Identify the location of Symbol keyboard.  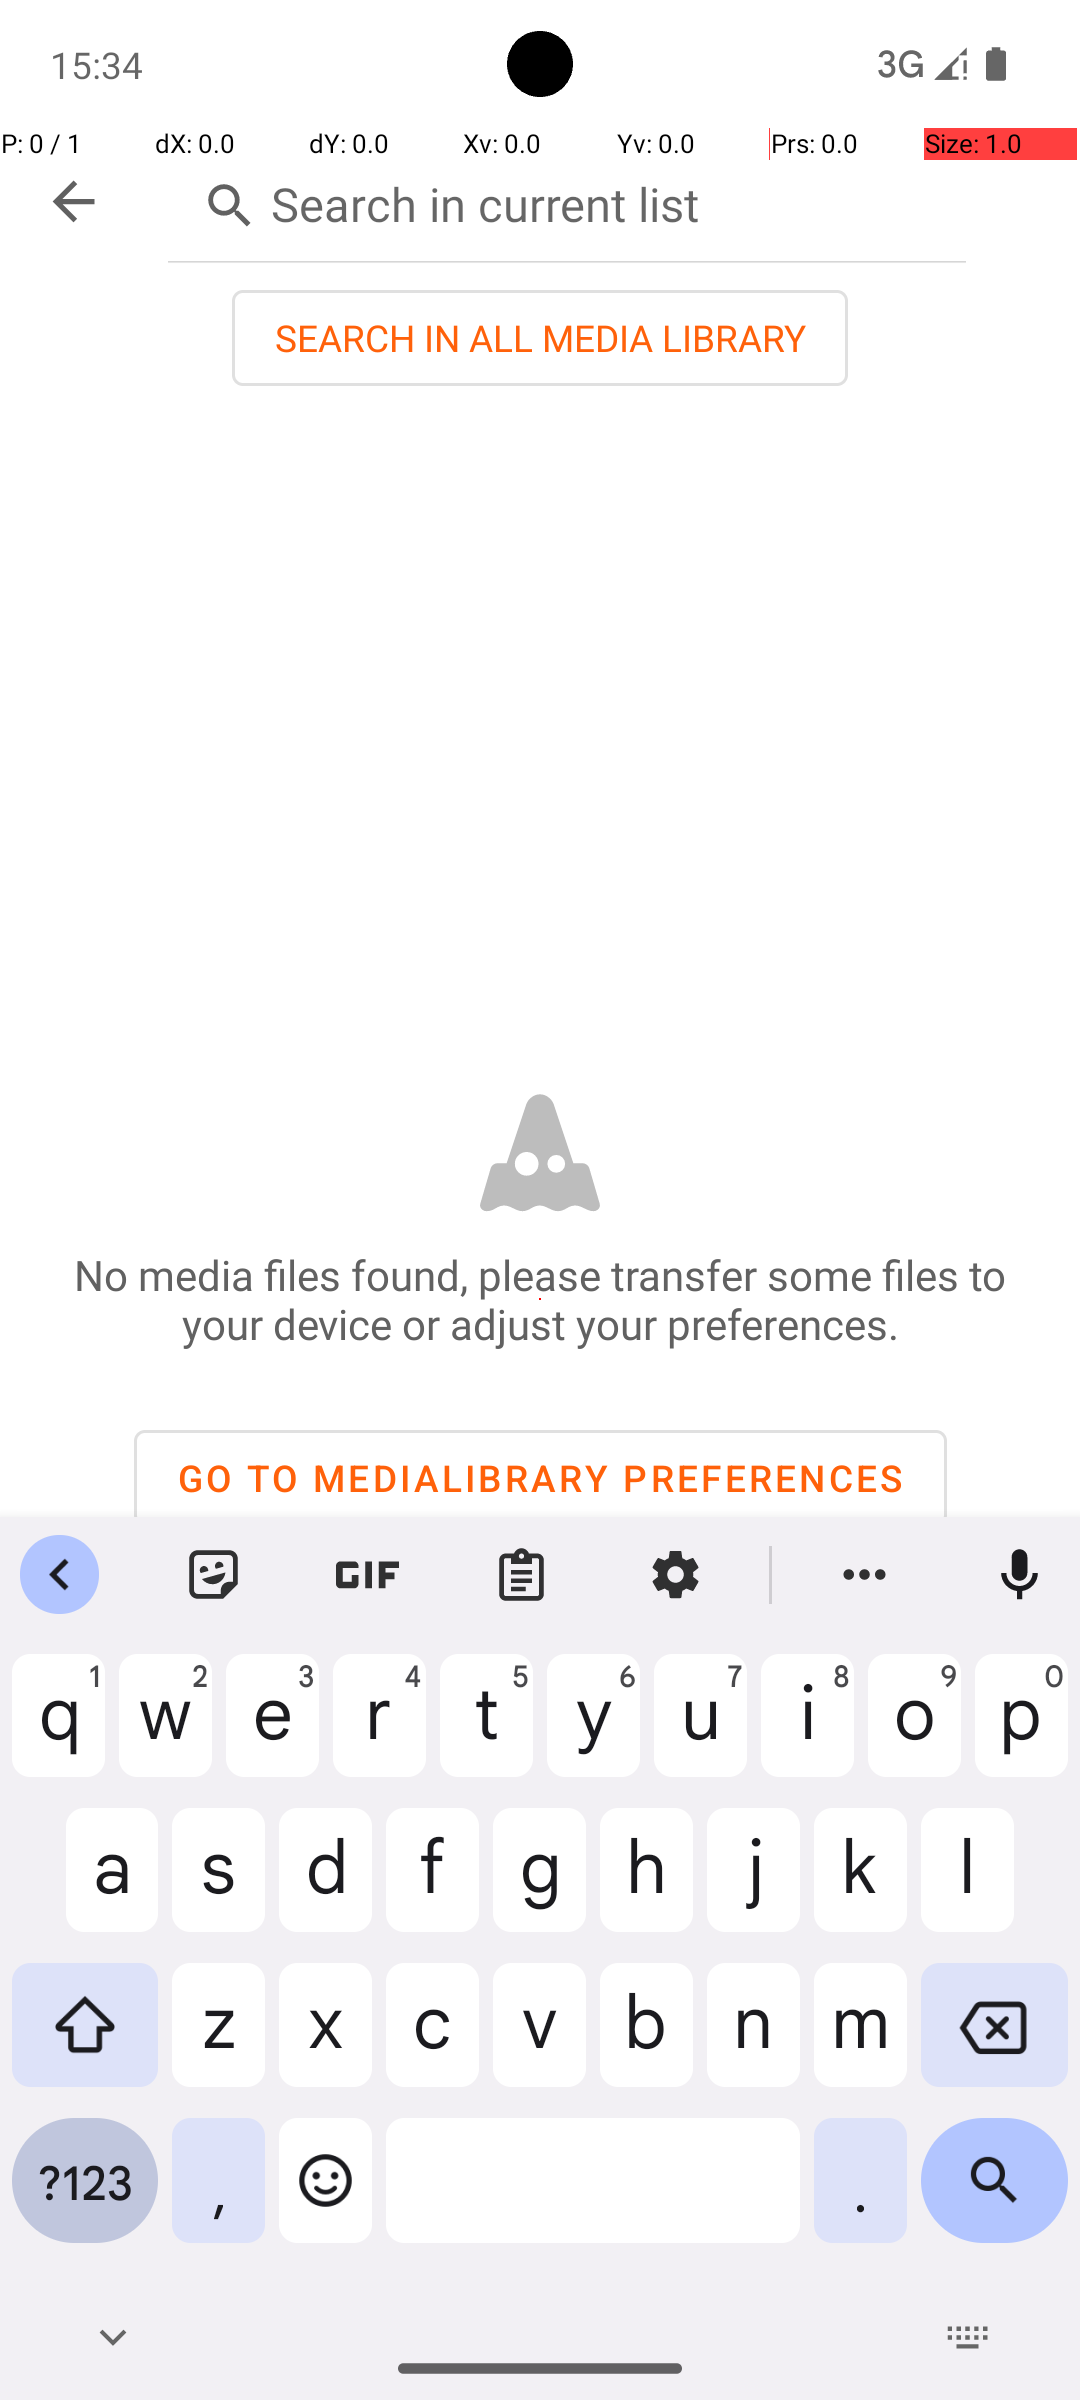
(85, 2196).